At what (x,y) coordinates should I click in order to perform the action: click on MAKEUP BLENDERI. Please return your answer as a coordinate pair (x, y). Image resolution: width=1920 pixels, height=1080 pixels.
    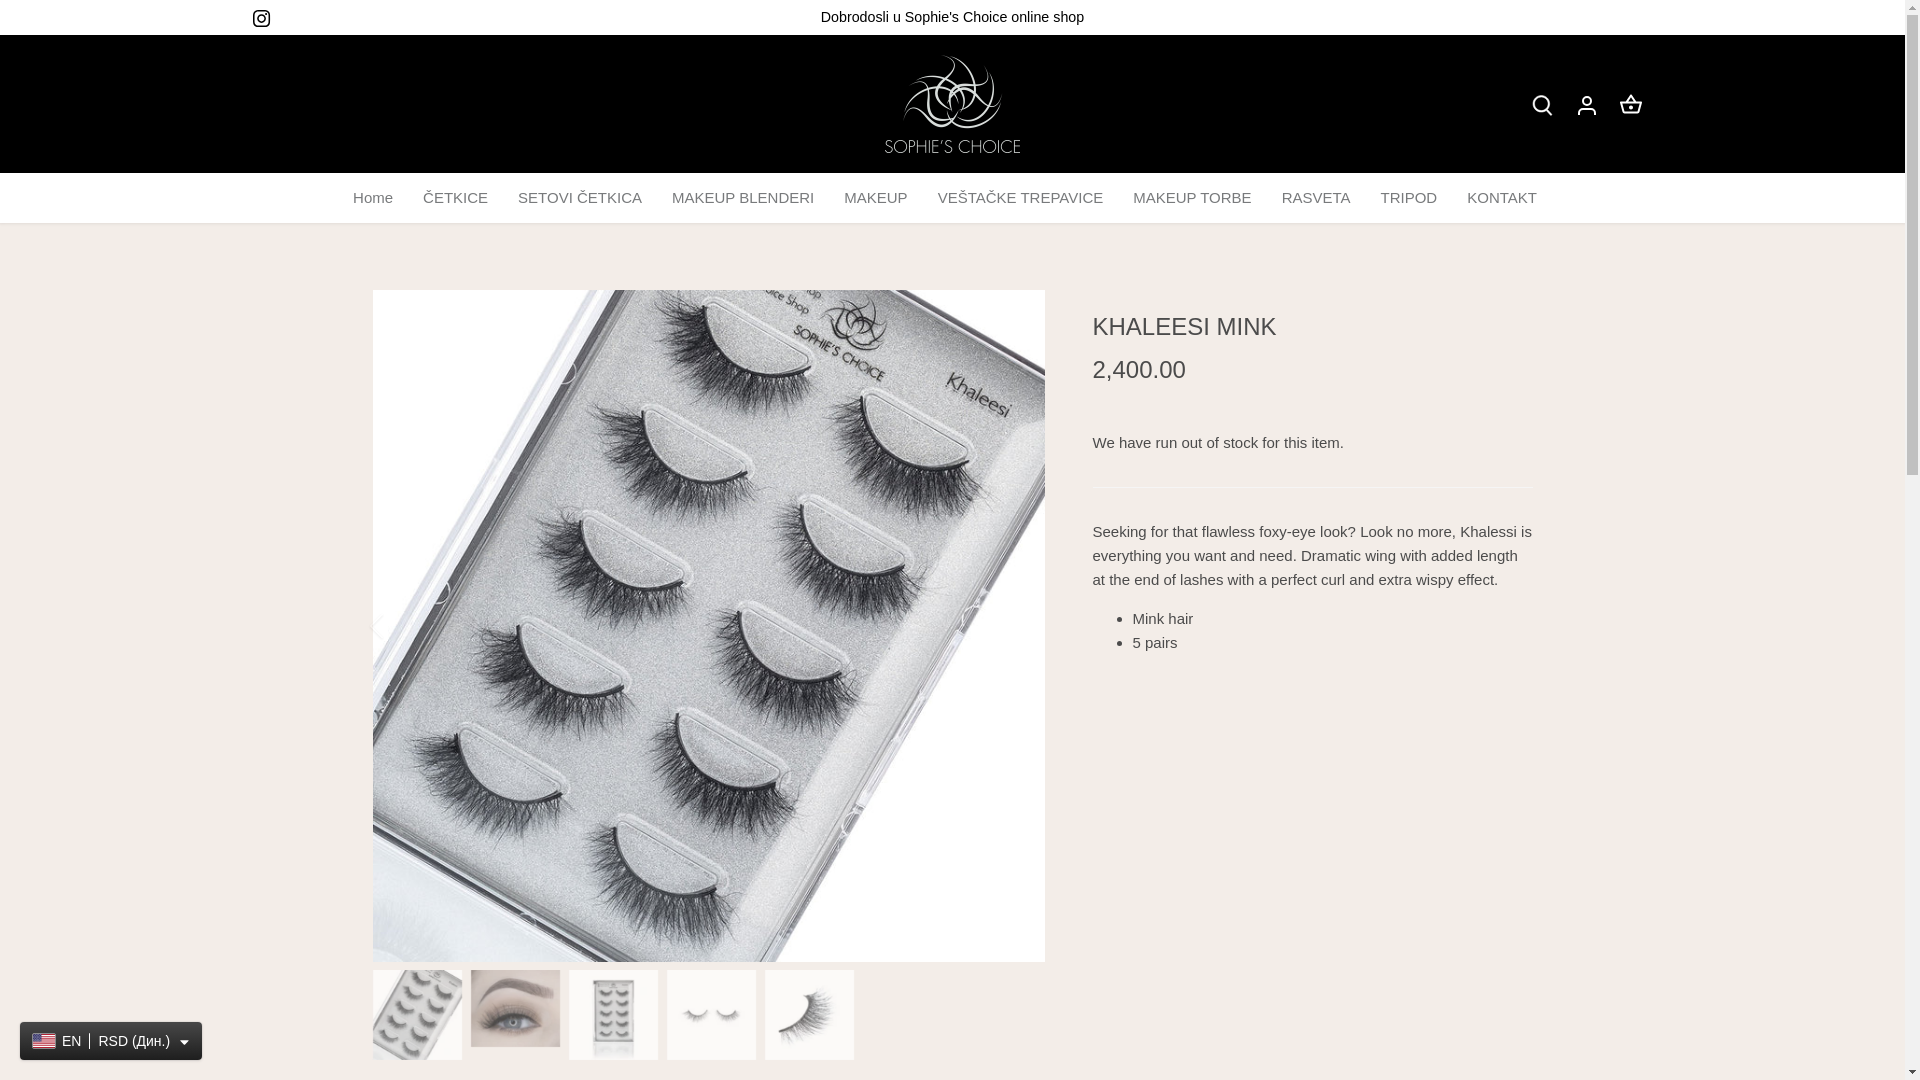
    Looking at the image, I should click on (742, 197).